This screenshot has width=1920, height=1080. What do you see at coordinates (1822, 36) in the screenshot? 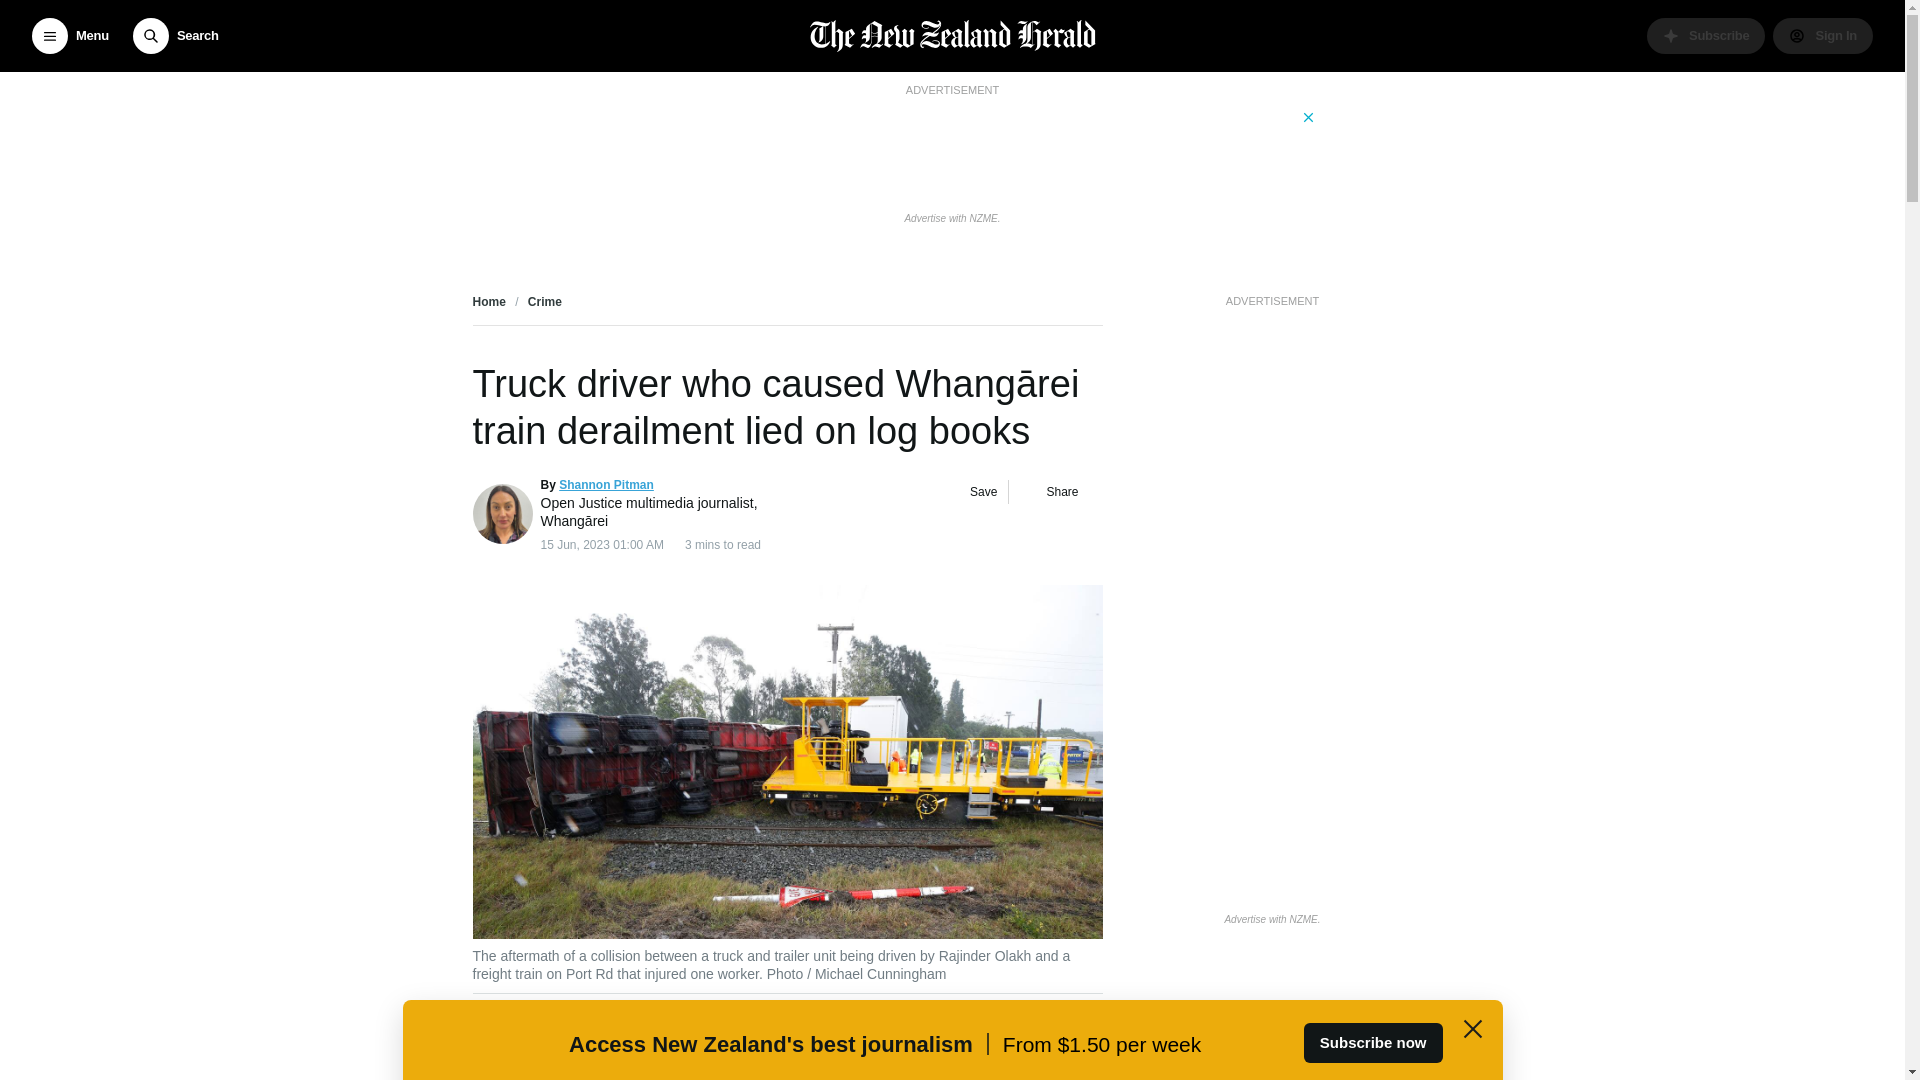
I see `Manage your account` at bounding box center [1822, 36].